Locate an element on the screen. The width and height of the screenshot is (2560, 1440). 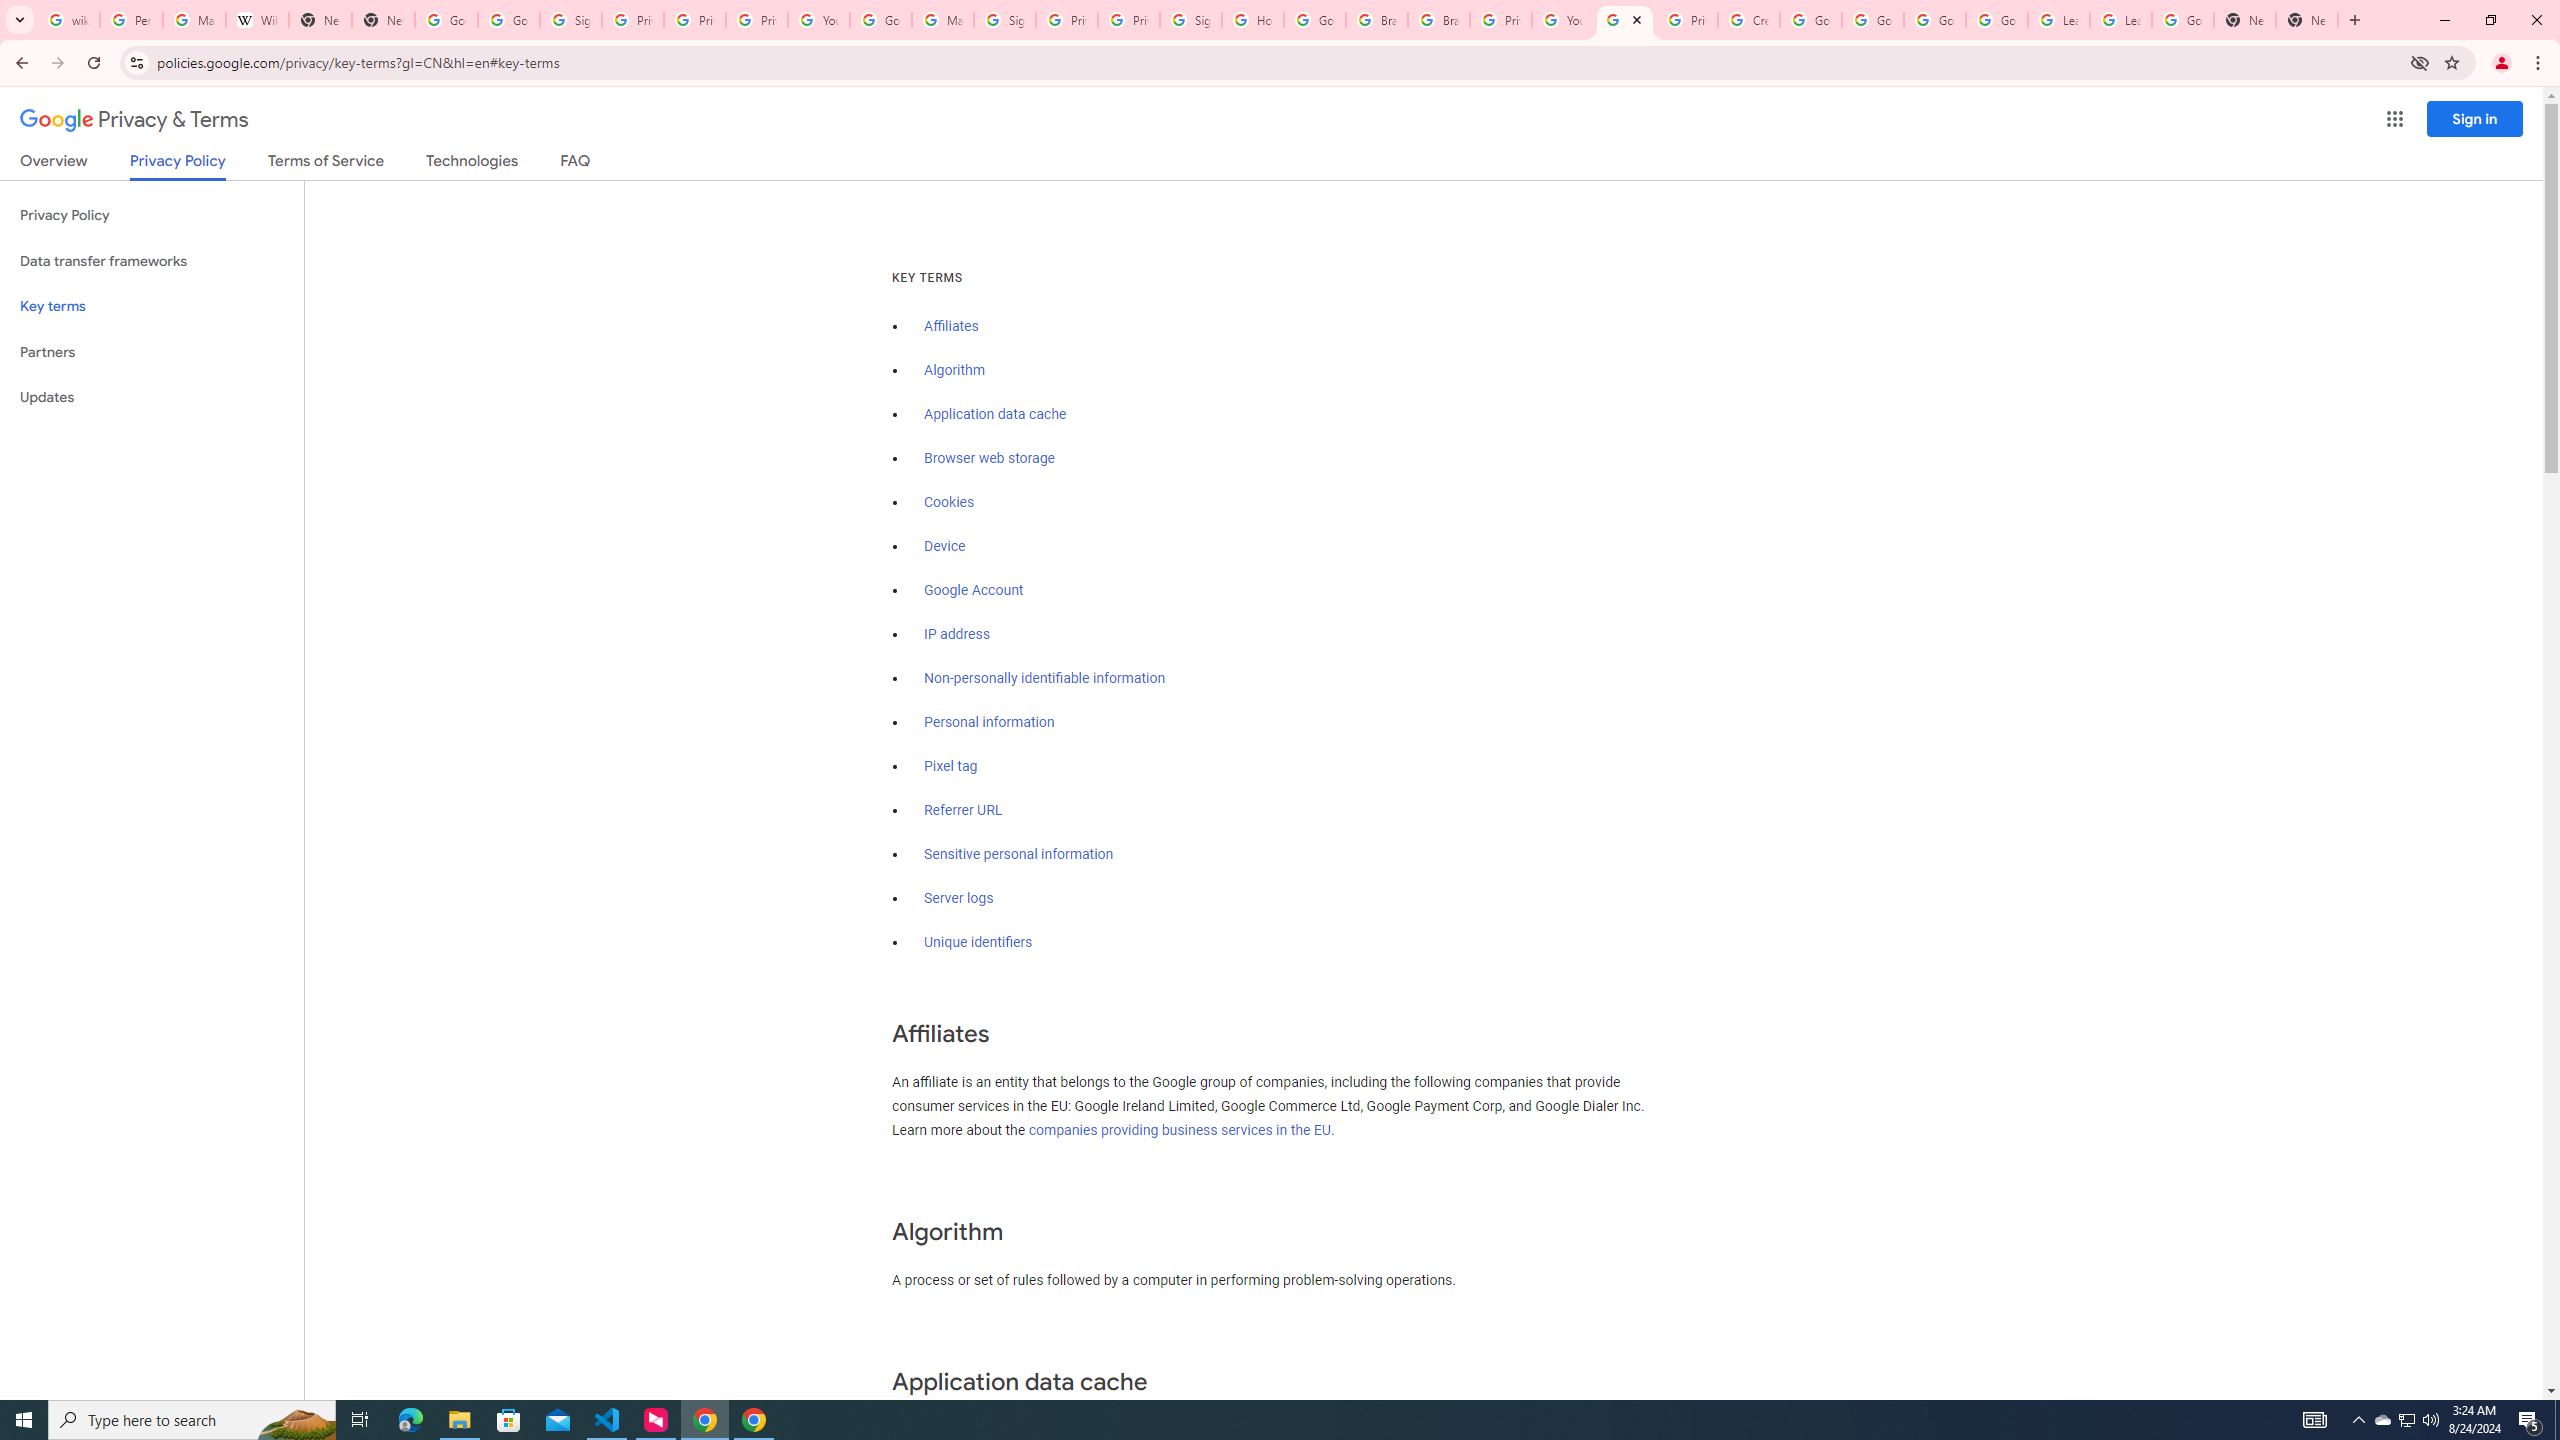
Sensitive personal information is located at coordinates (1018, 855).